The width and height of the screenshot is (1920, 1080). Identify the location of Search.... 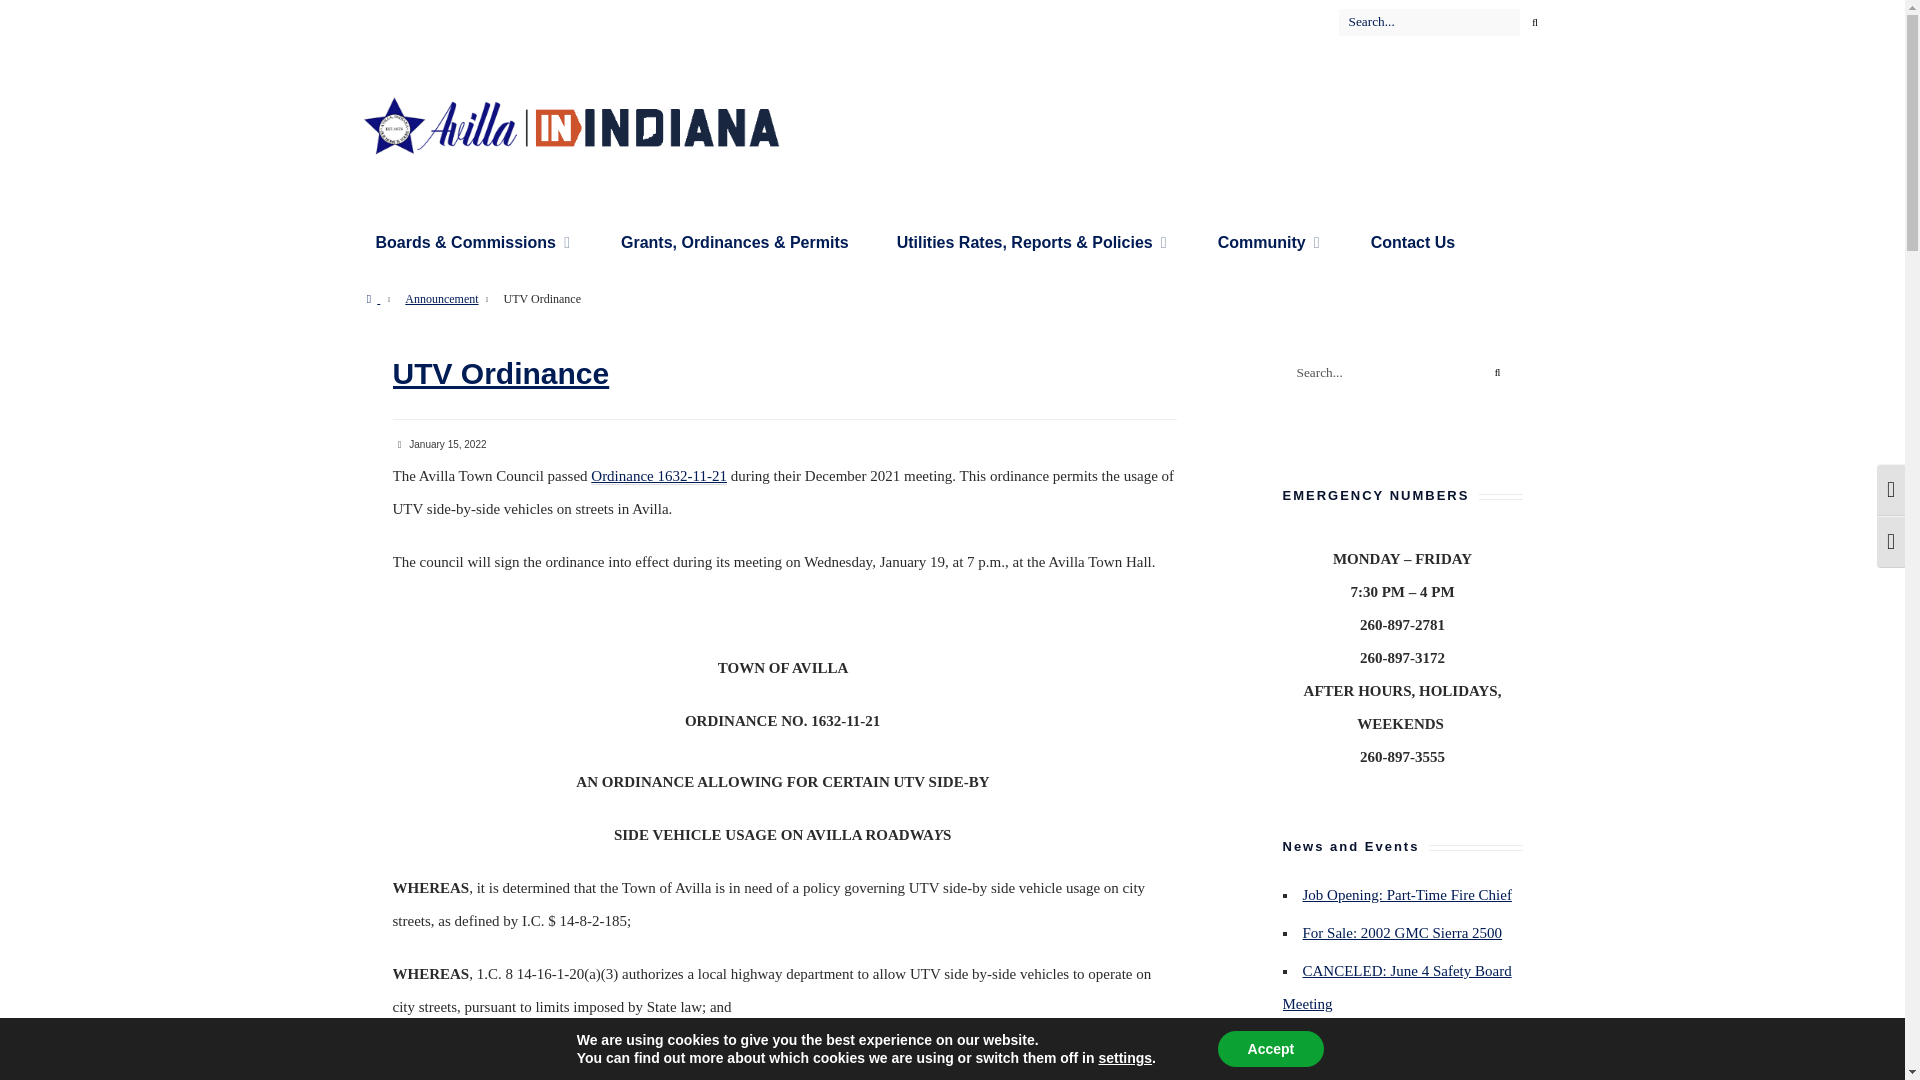
(1444, 21).